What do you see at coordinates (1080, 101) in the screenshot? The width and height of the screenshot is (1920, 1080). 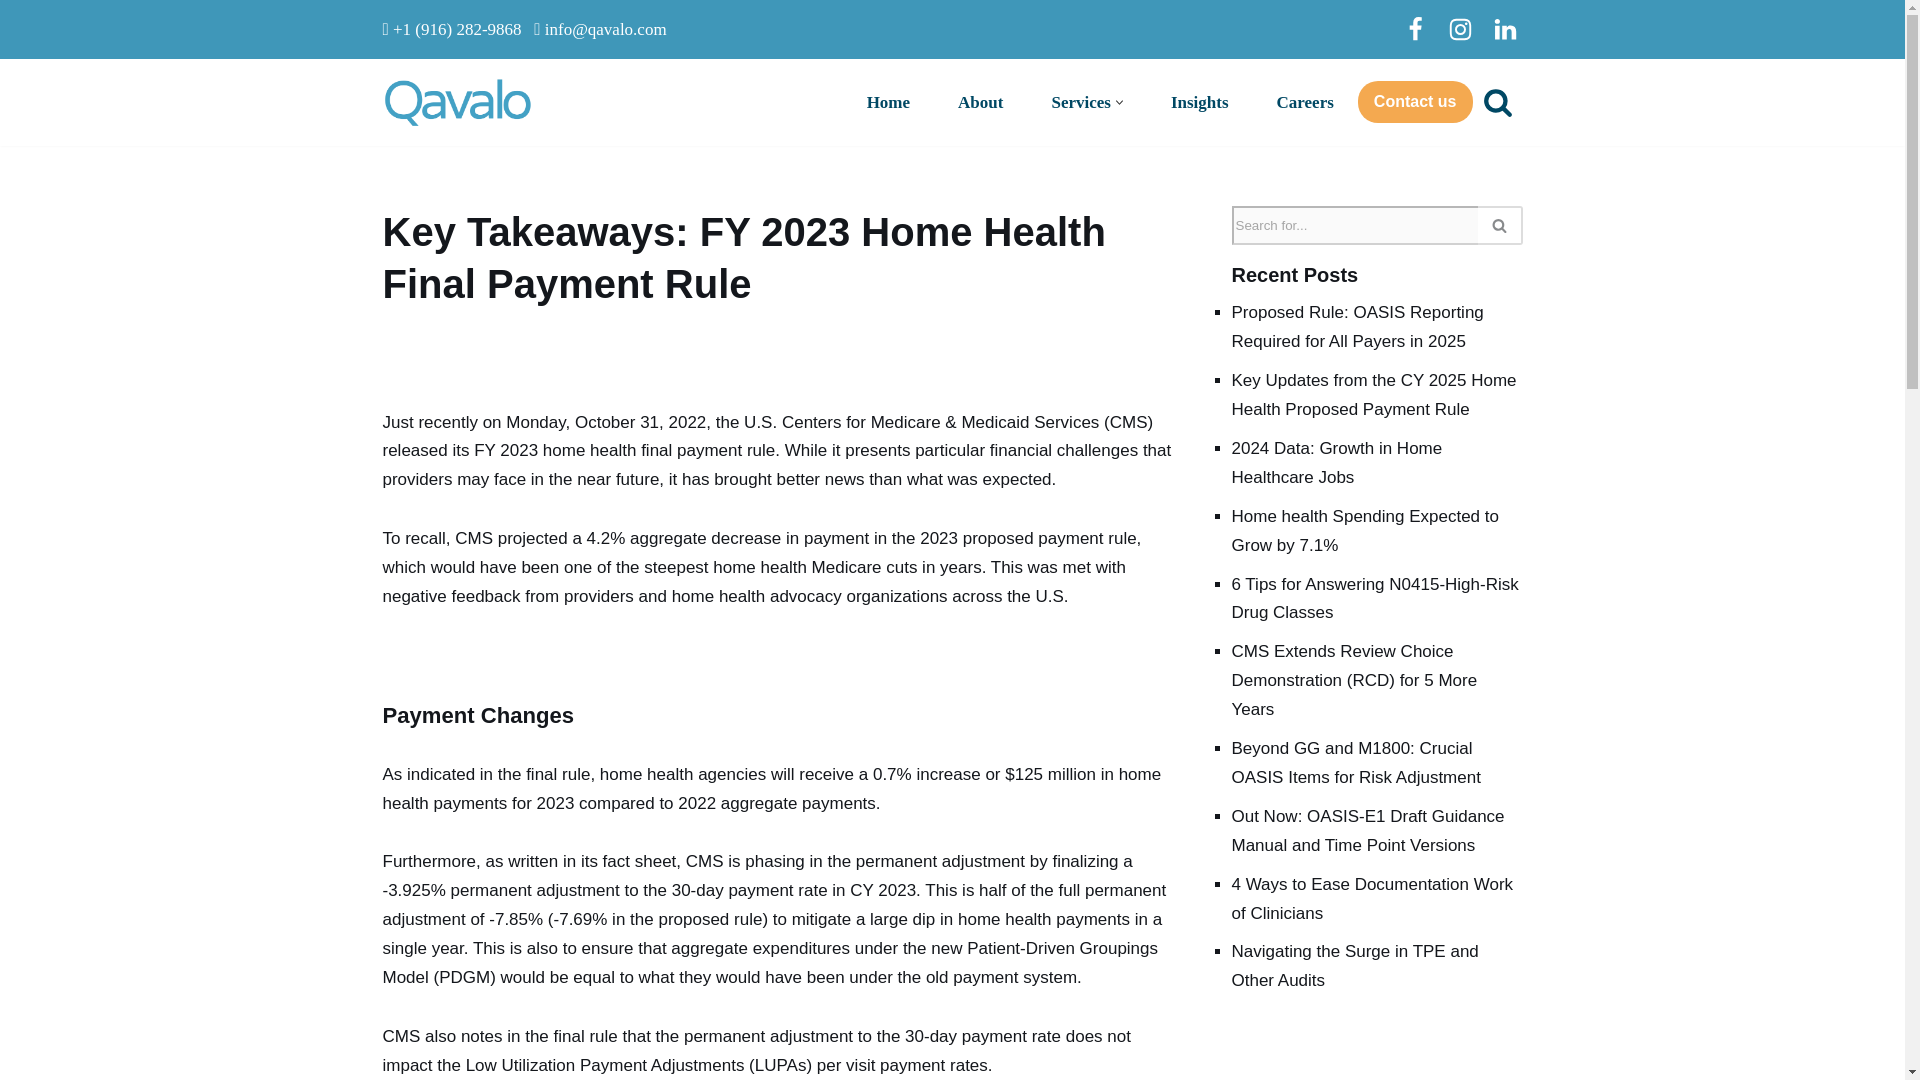 I see `Services` at bounding box center [1080, 101].